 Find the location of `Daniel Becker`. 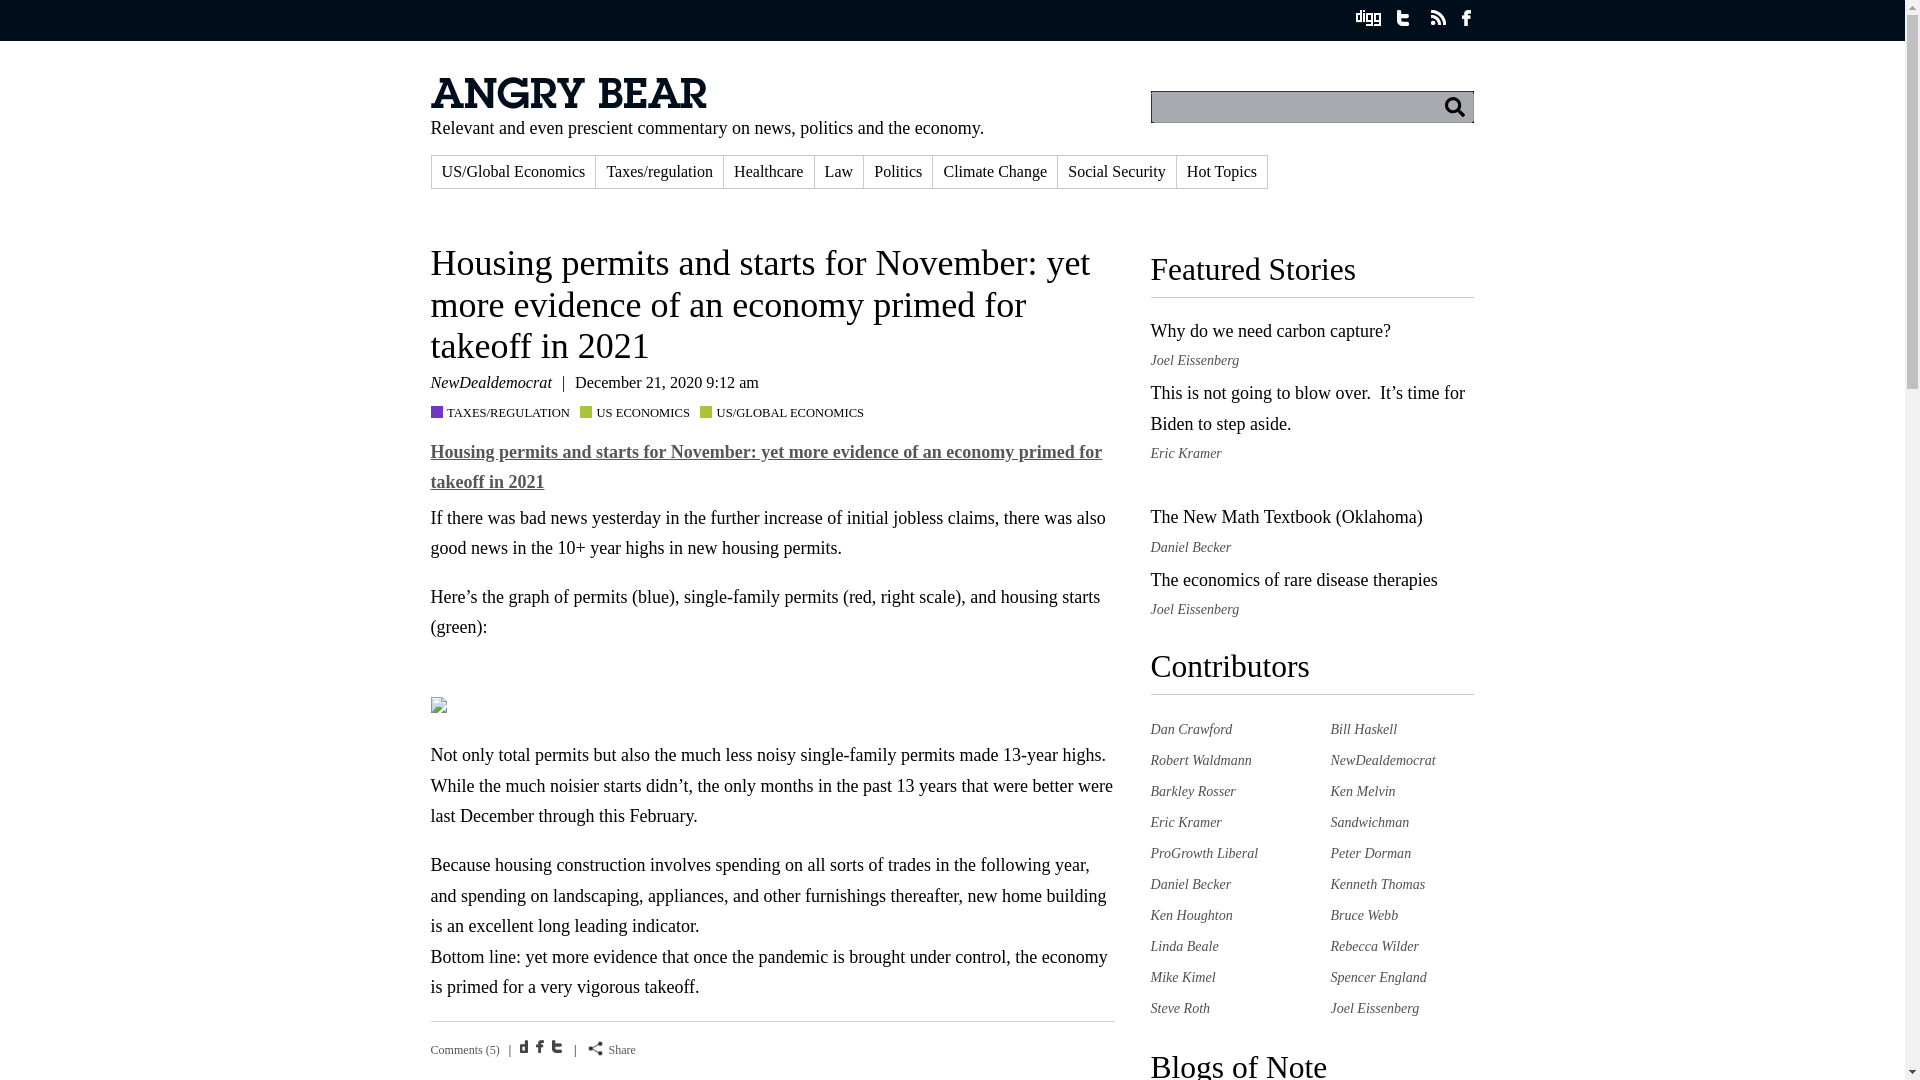

Daniel Becker is located at coordinates (1190, 884).